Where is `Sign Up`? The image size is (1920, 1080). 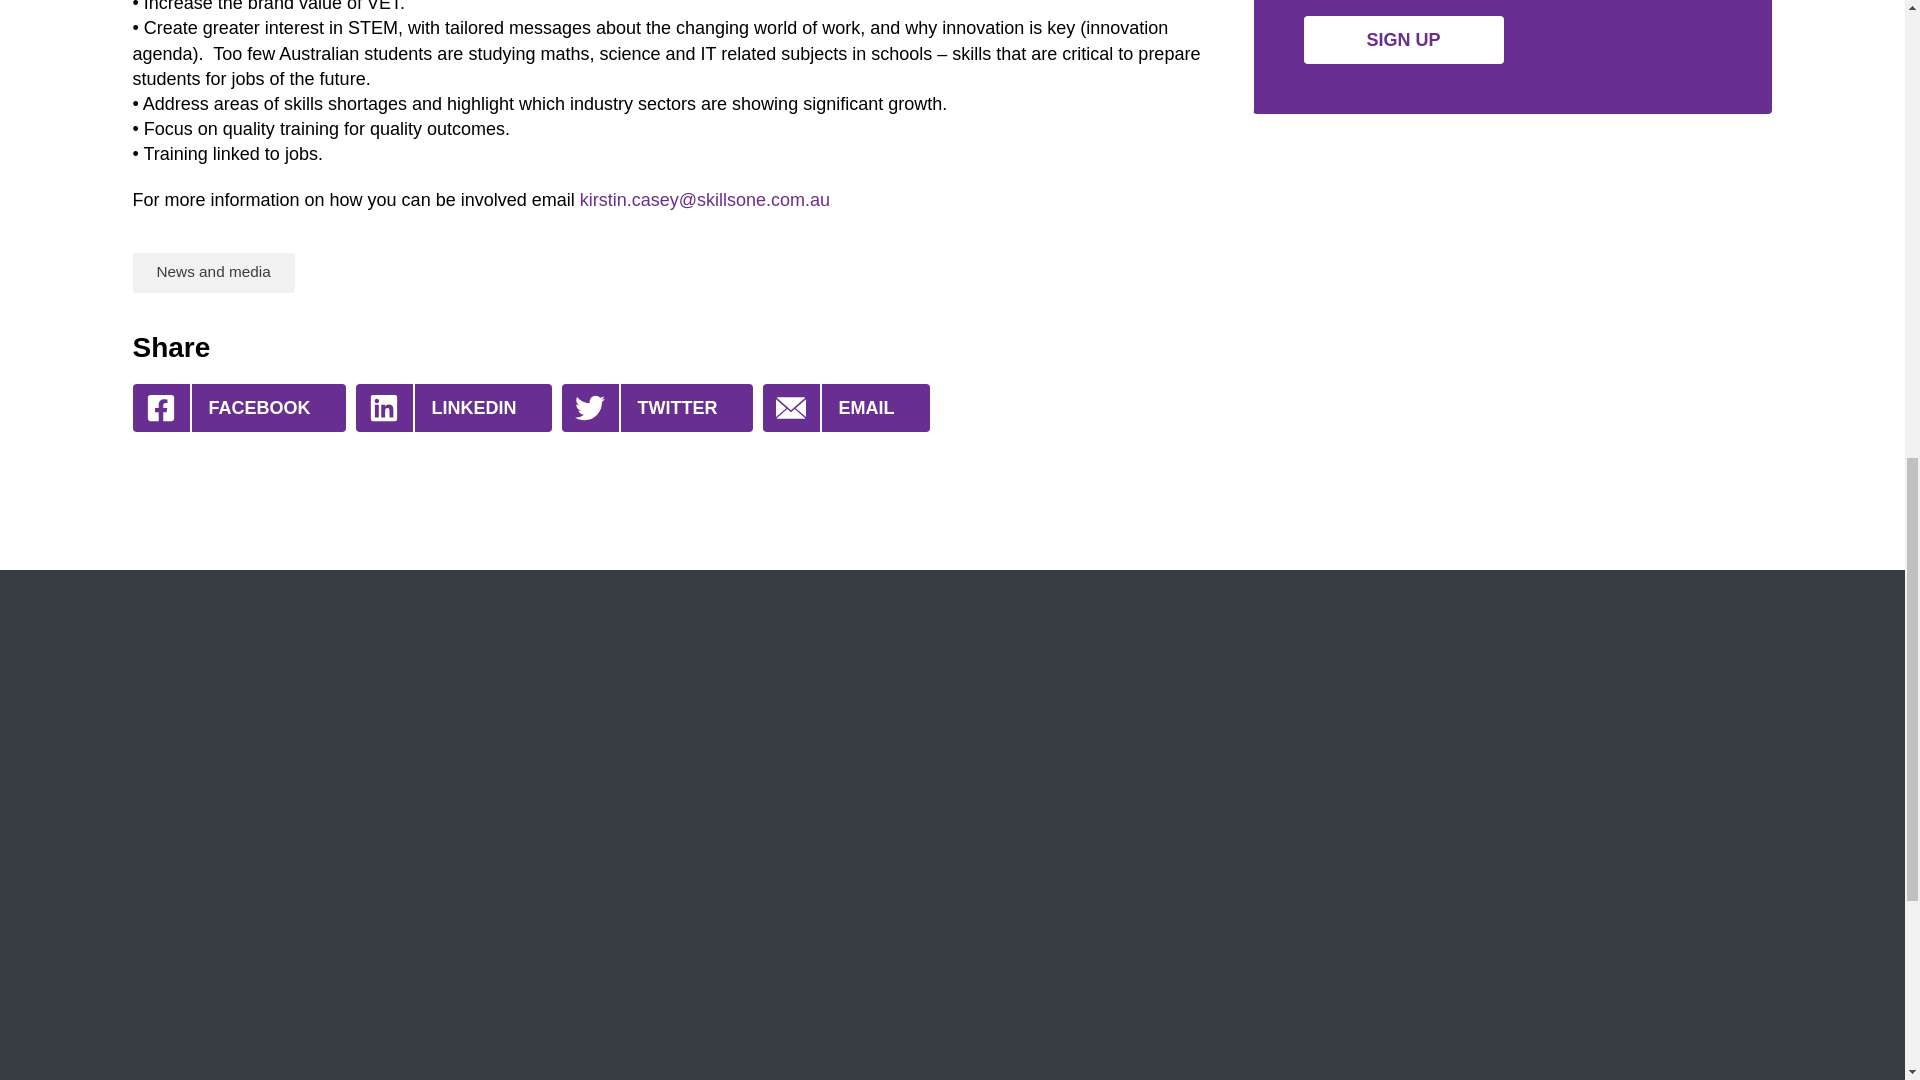 Sign Up is located at coordinates (1403, 40).